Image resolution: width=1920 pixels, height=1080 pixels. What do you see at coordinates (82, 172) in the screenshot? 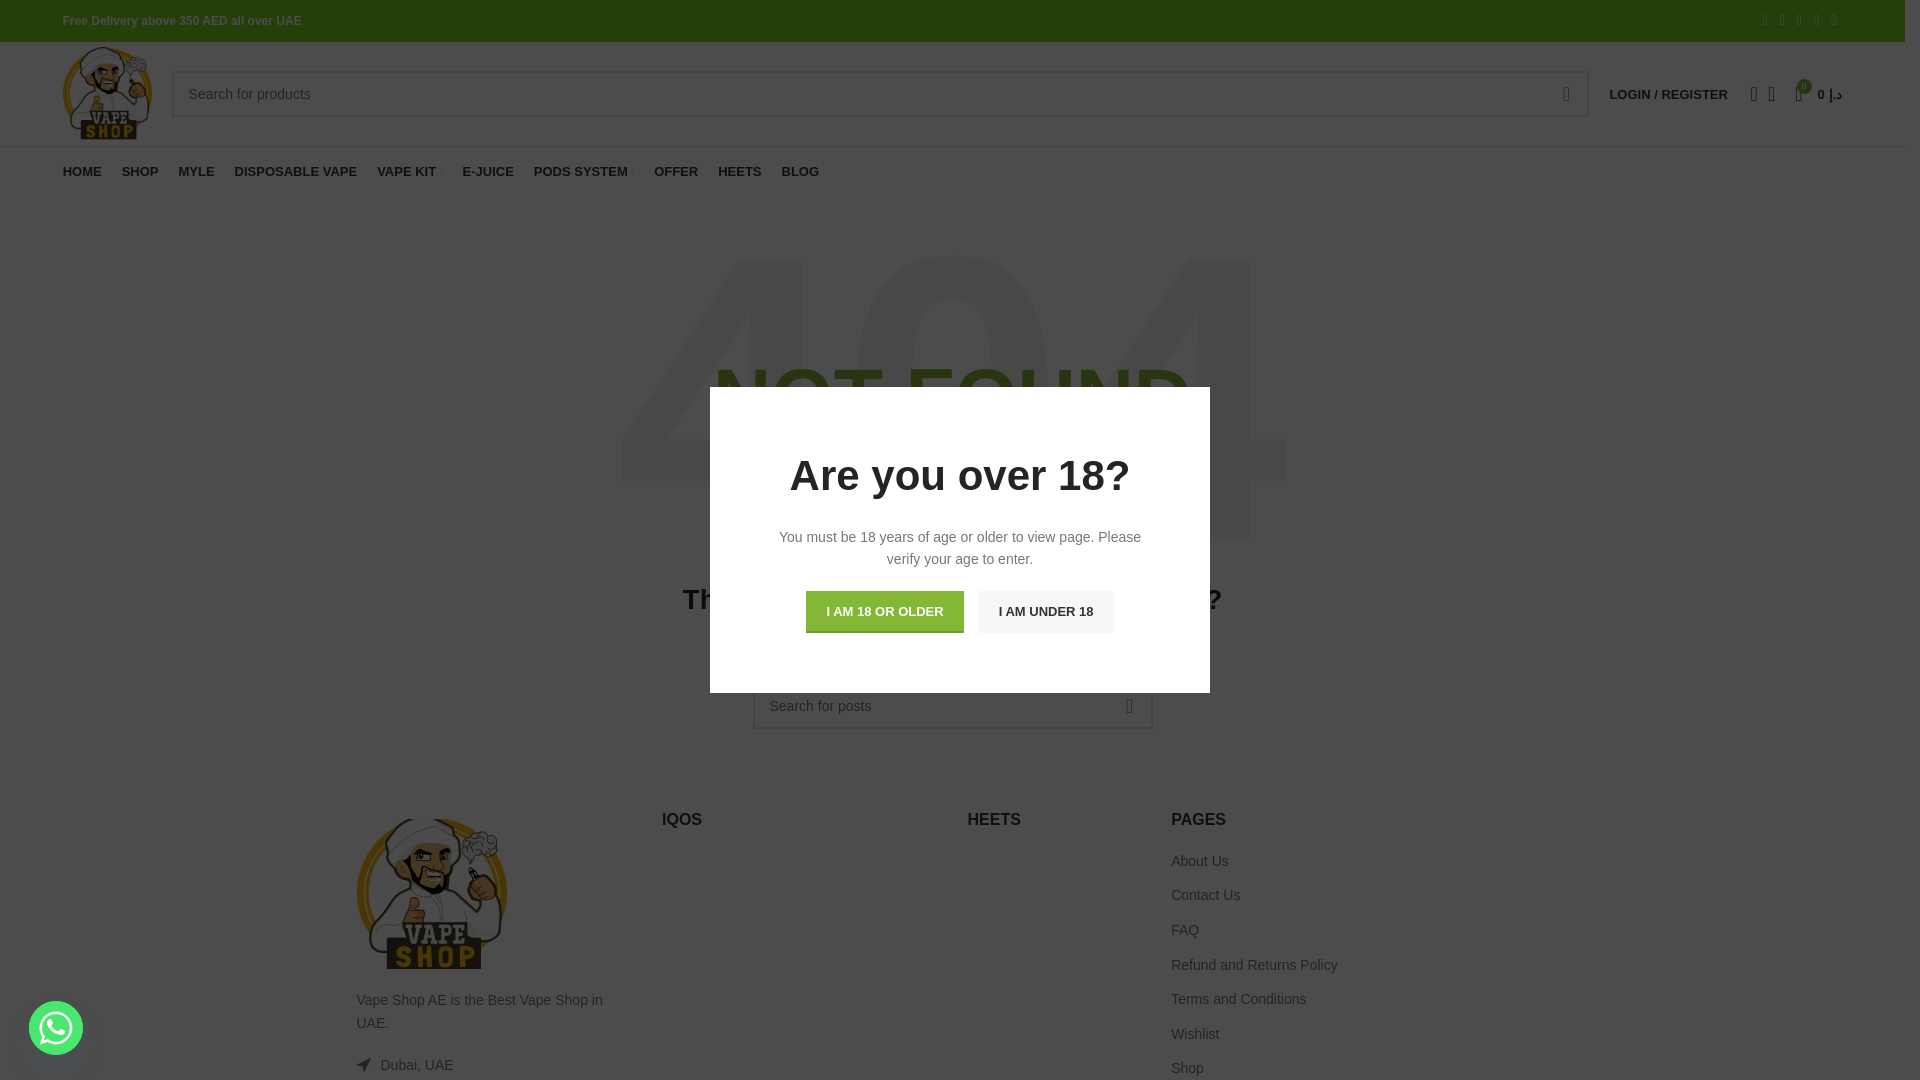
I see `HOME` at bounding box center [82, 172].